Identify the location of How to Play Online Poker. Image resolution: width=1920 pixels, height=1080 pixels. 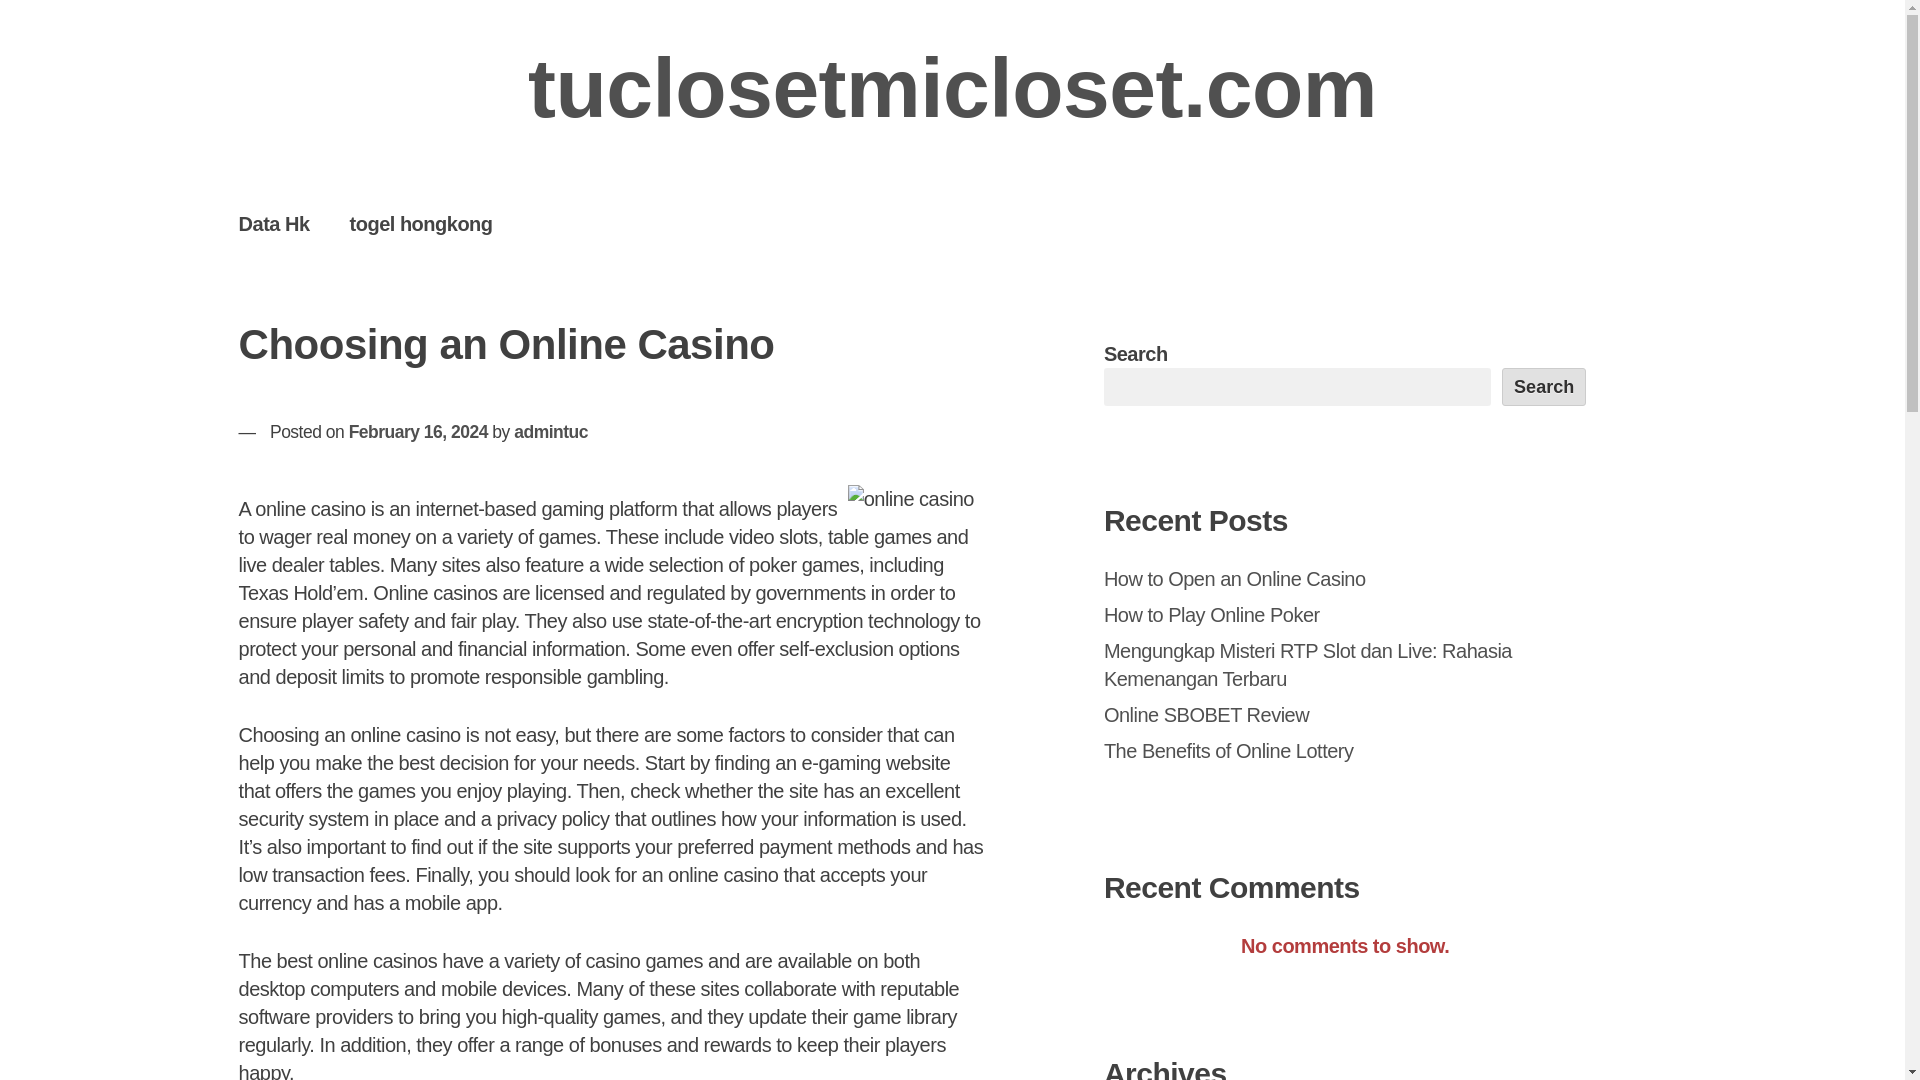
(1212, 614).